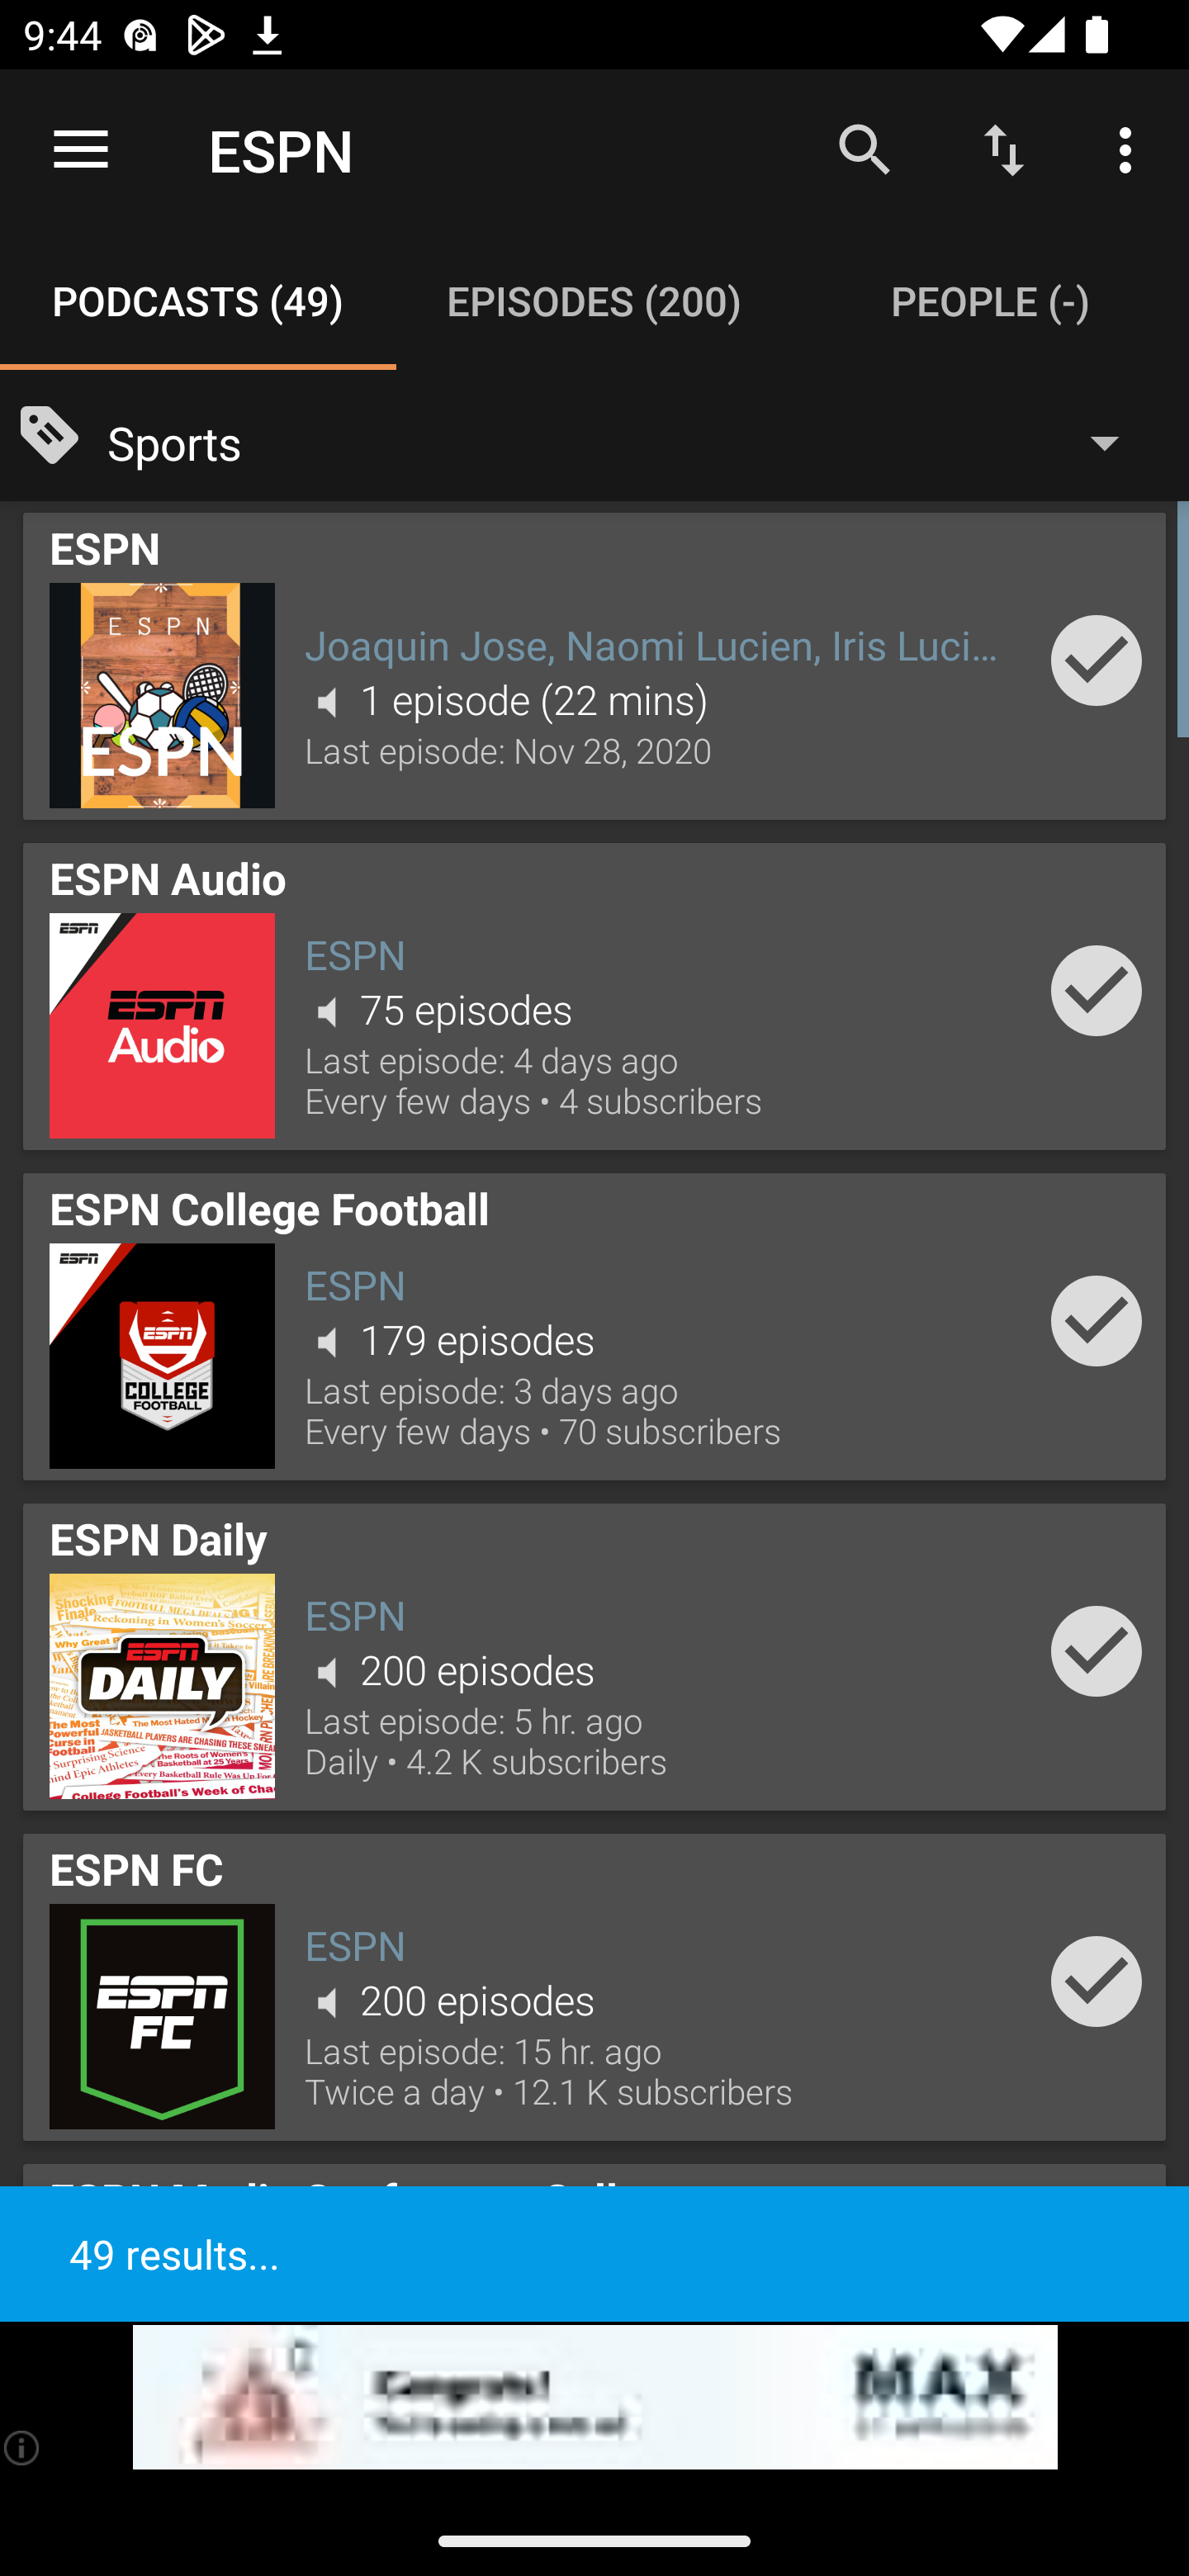 The height and width of the screenshot is (2576, 1189). What do you see at coordinates (1097, 659) in the screenshot?
I see `Add` at bounding box center [1097, 659].